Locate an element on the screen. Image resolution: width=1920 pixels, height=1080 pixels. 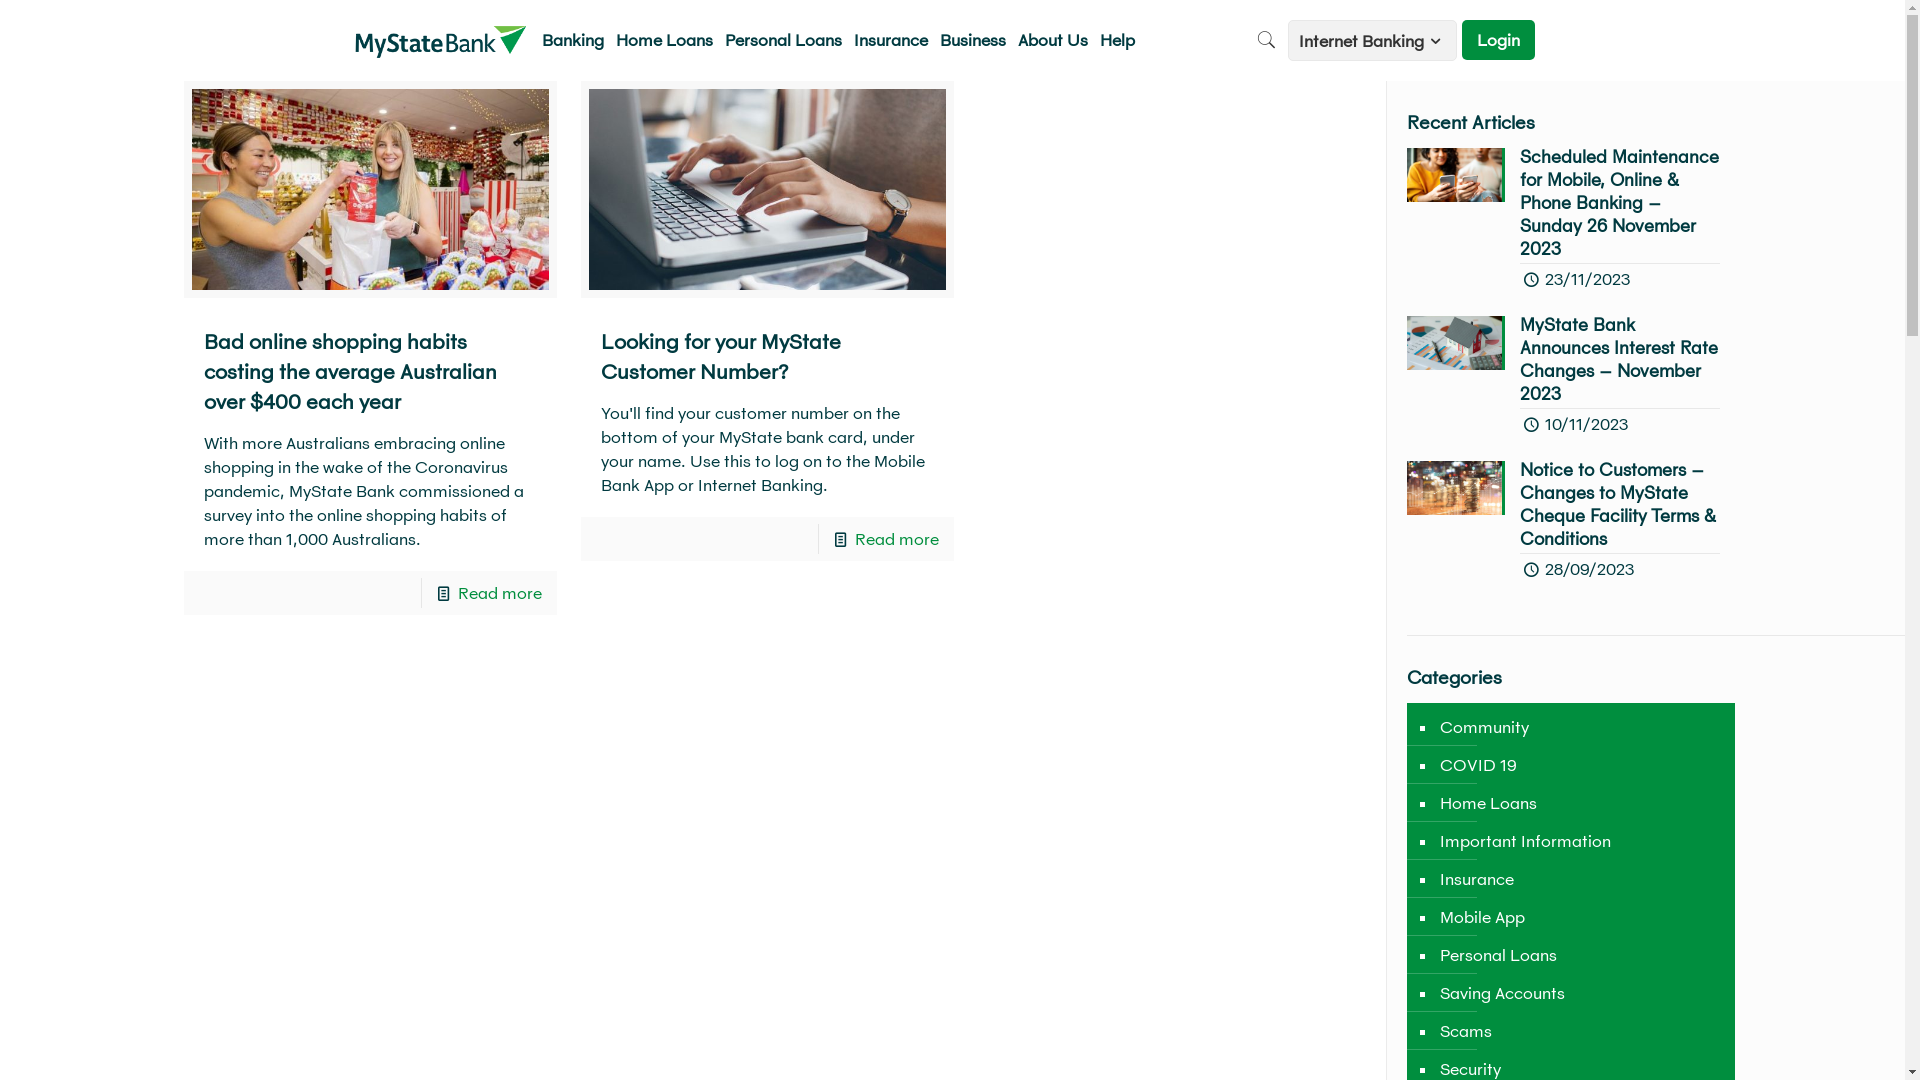
Home Loans is located at coordinates (664, 40).